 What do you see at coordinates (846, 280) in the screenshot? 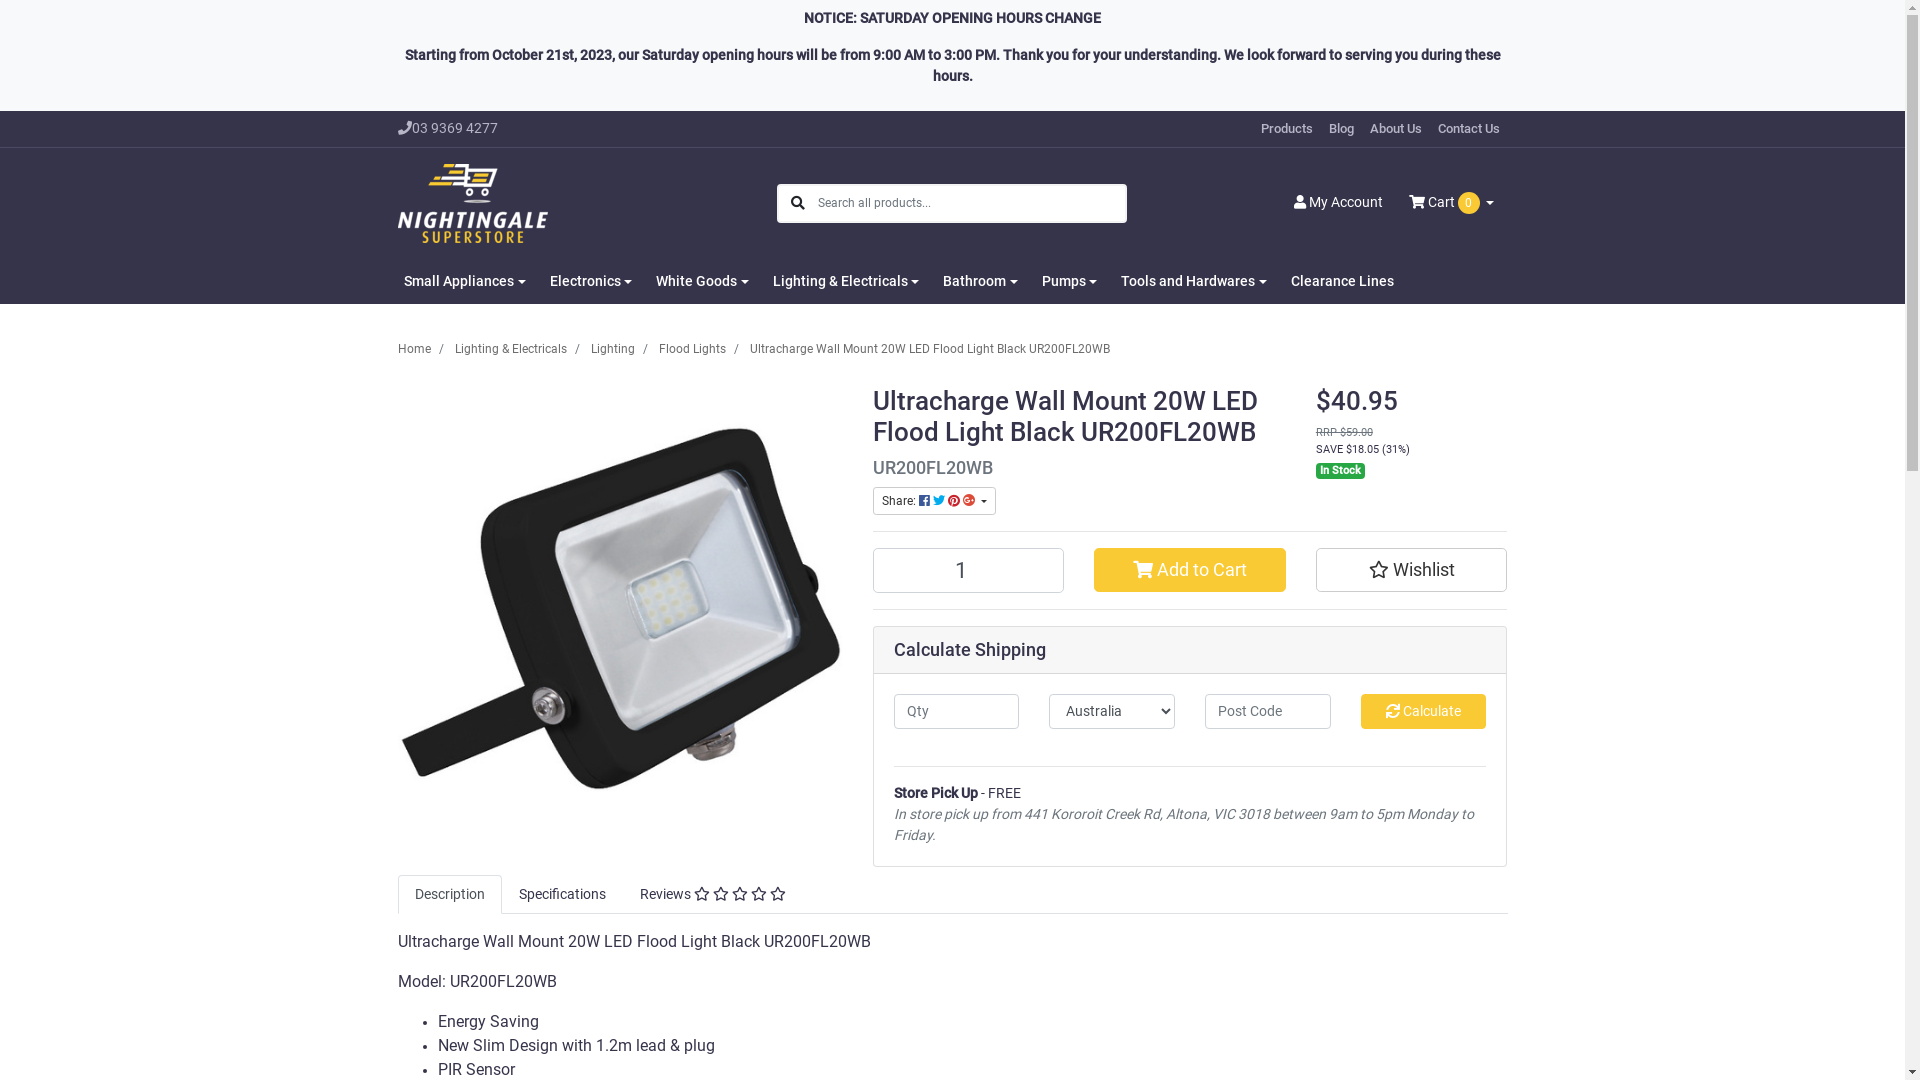
I see `Lighting & Electricals` at bounding box center [846, 280].